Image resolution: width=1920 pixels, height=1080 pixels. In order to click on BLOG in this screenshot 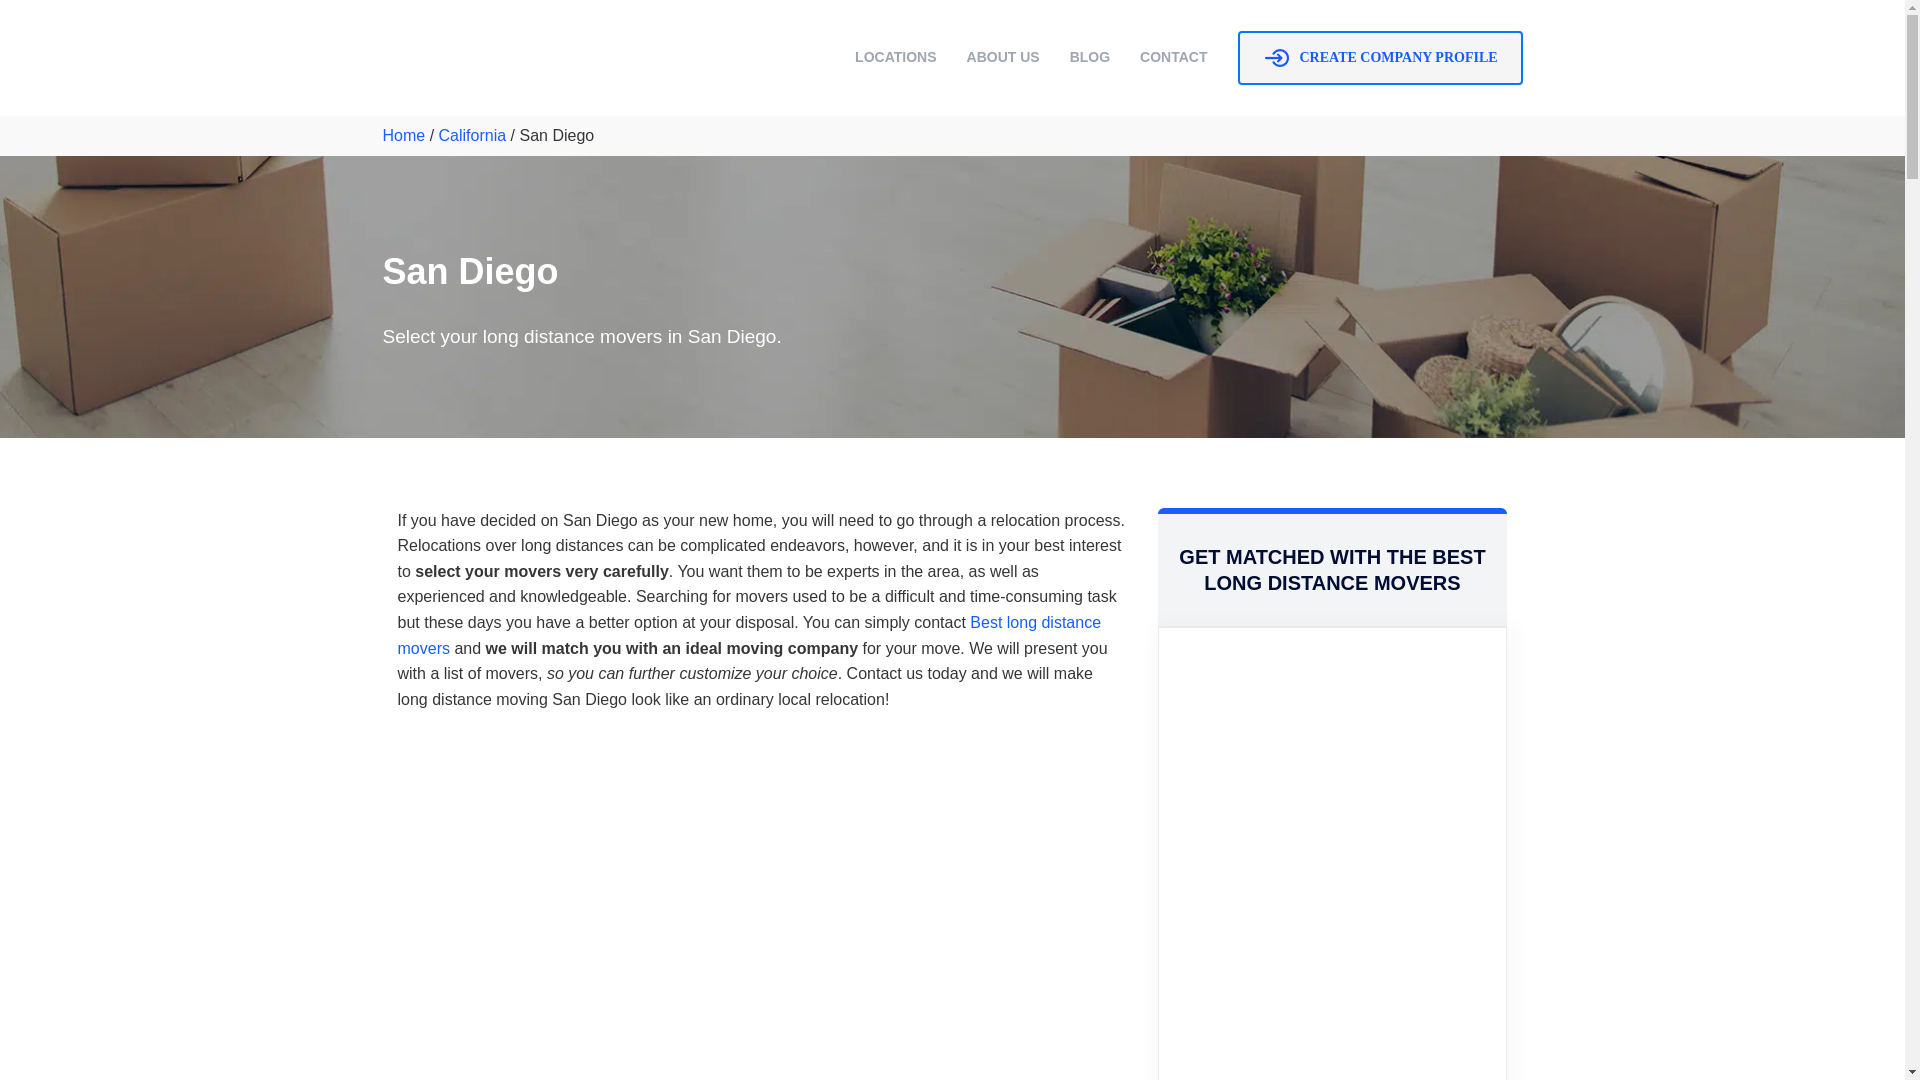, I will do `click(1089, 56)`.